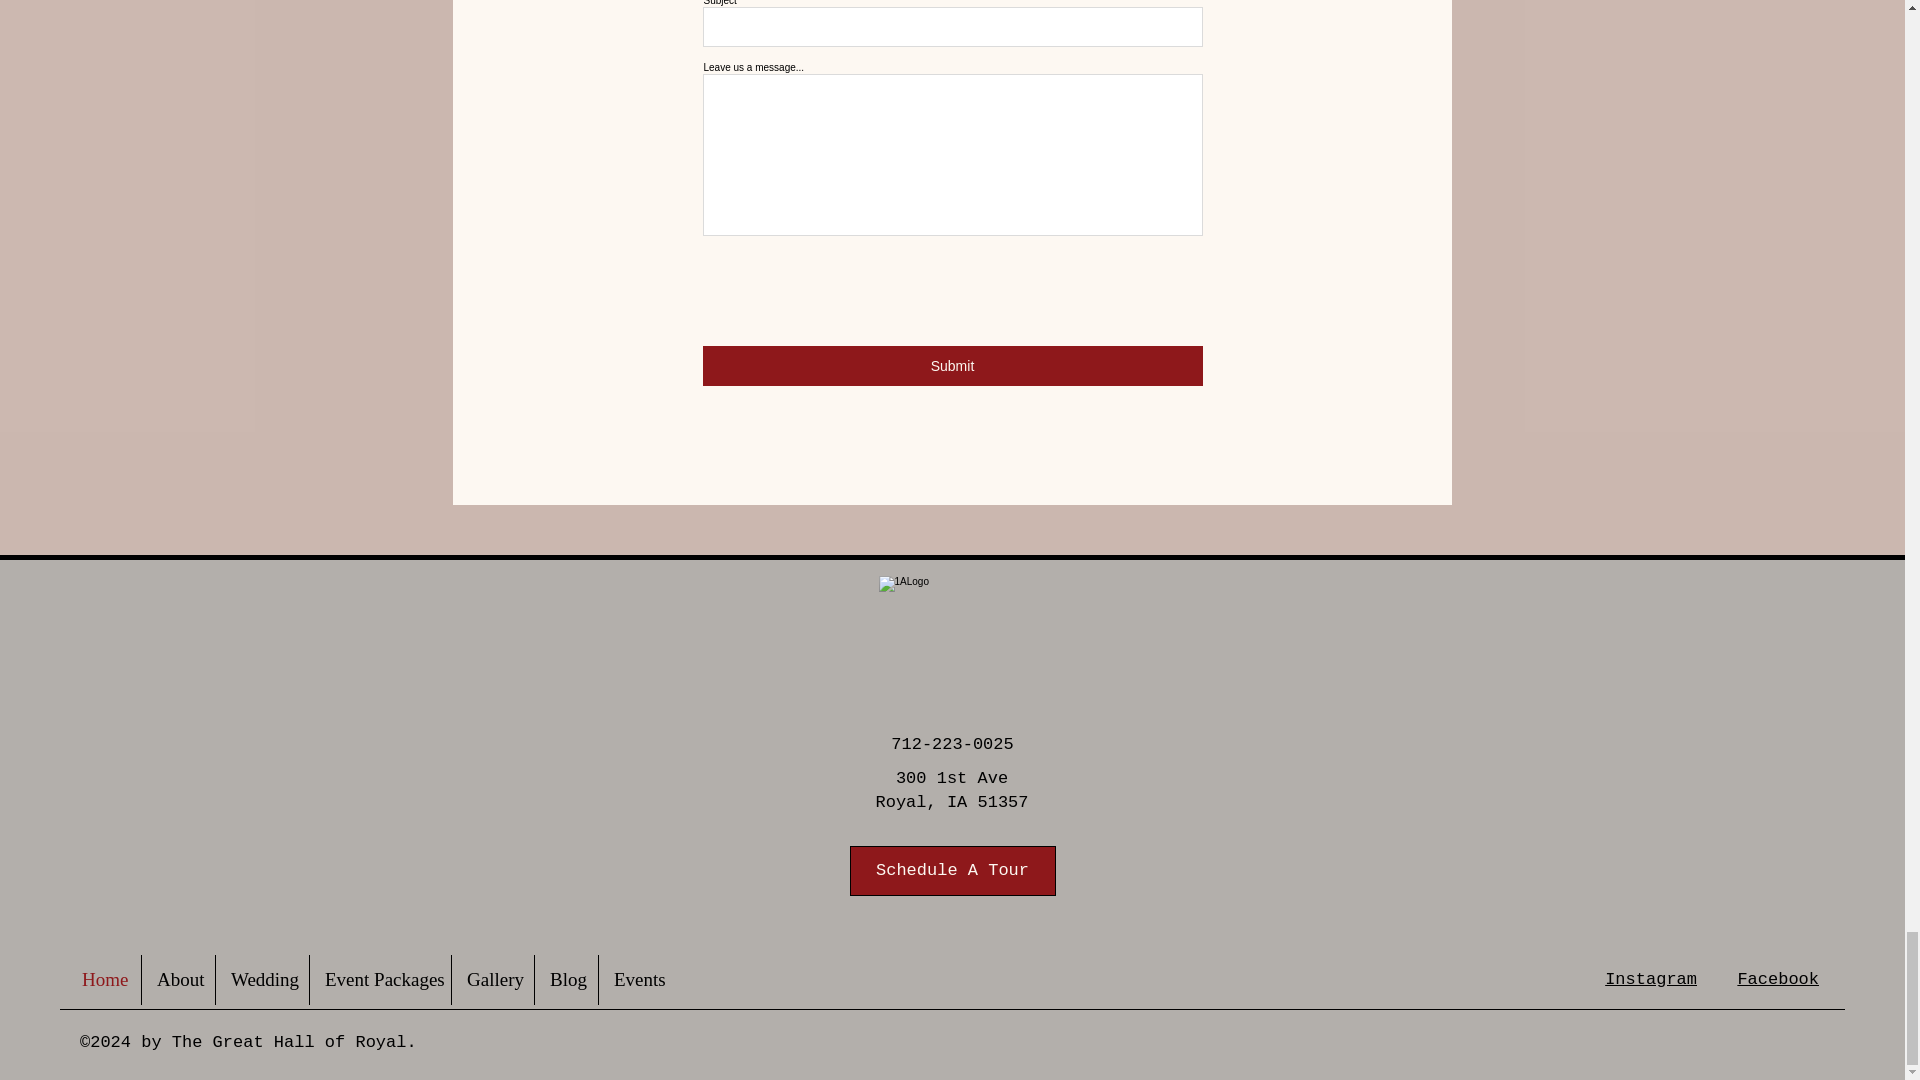 The width and height of the screenshot is (1920, 1080). I want to click on Gallery, so click(492, 980).